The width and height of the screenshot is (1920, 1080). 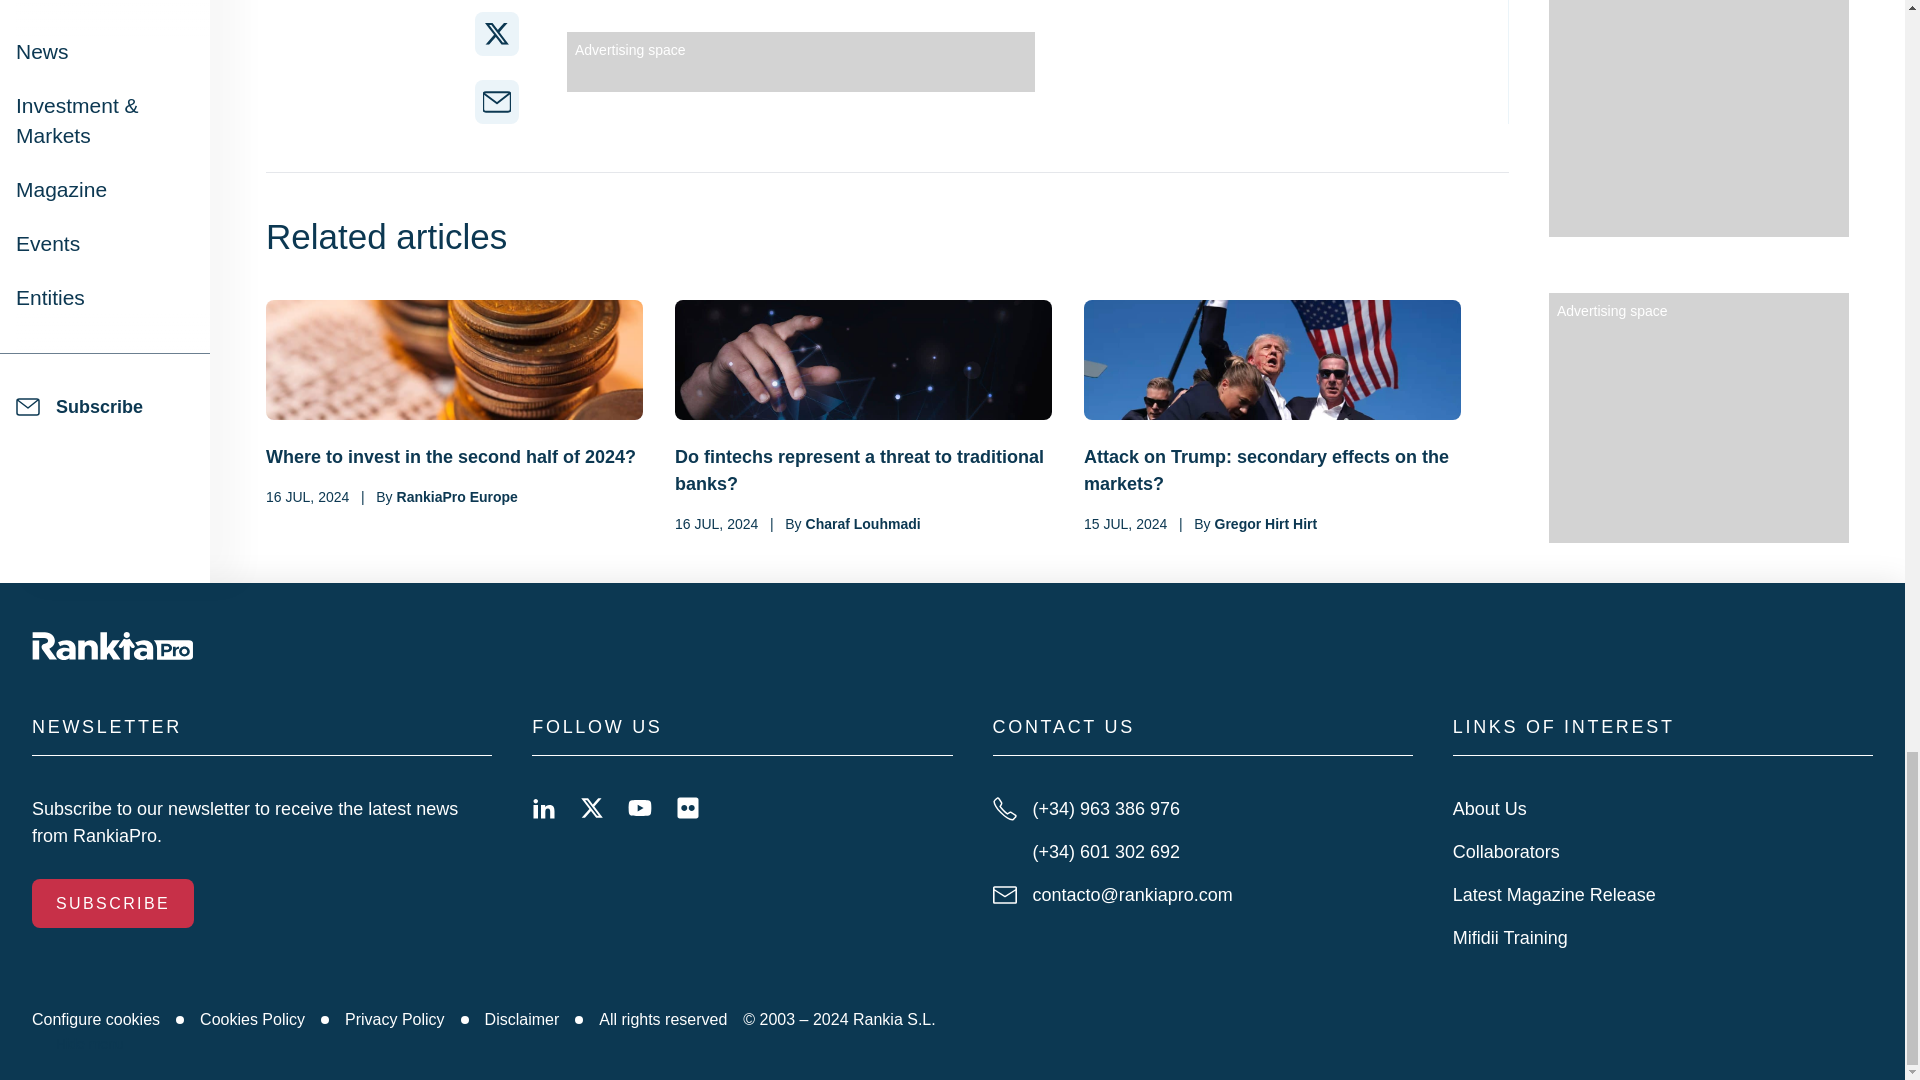 What do you see at coordinates (1490, 808) in the screenshot?
I see `About Us` at bounding box center [1490, 808].